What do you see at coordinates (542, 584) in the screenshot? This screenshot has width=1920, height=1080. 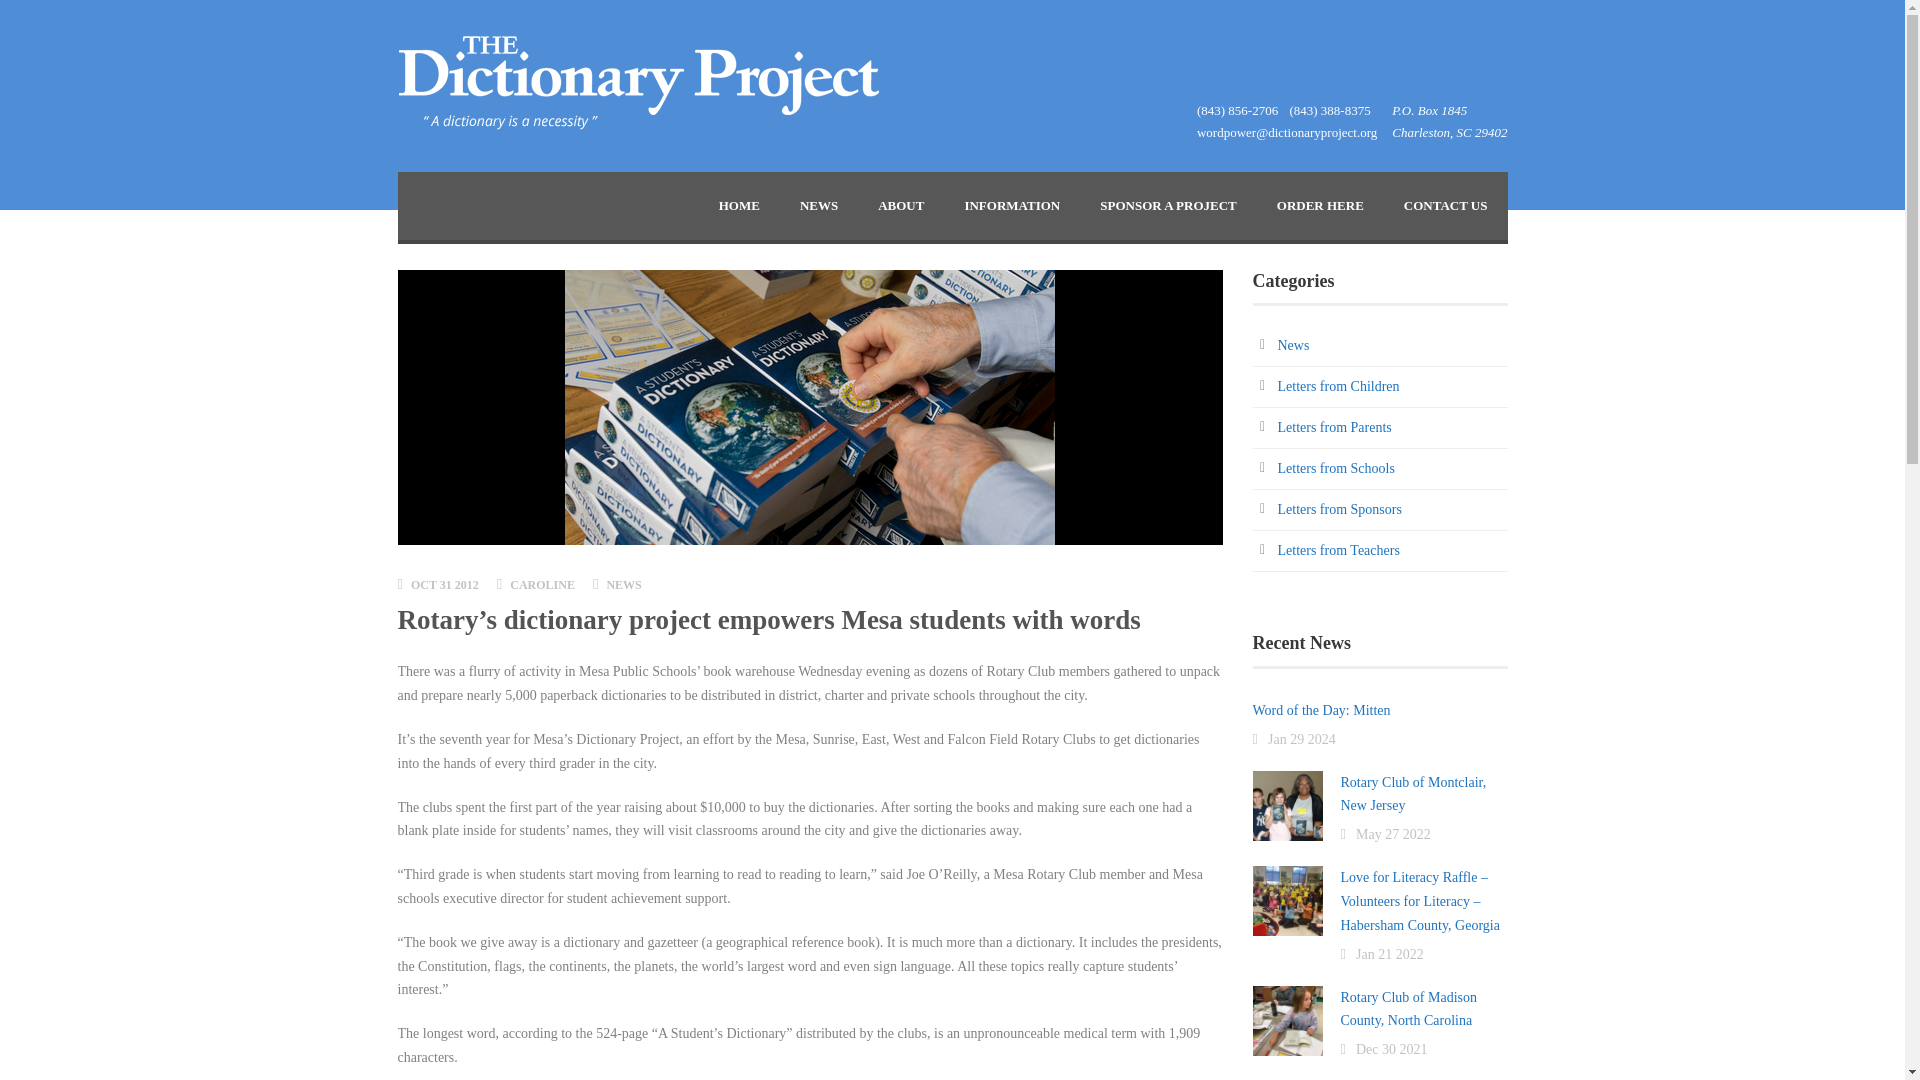 I see `Posts by Caroline` at bounding box center [542, 584].